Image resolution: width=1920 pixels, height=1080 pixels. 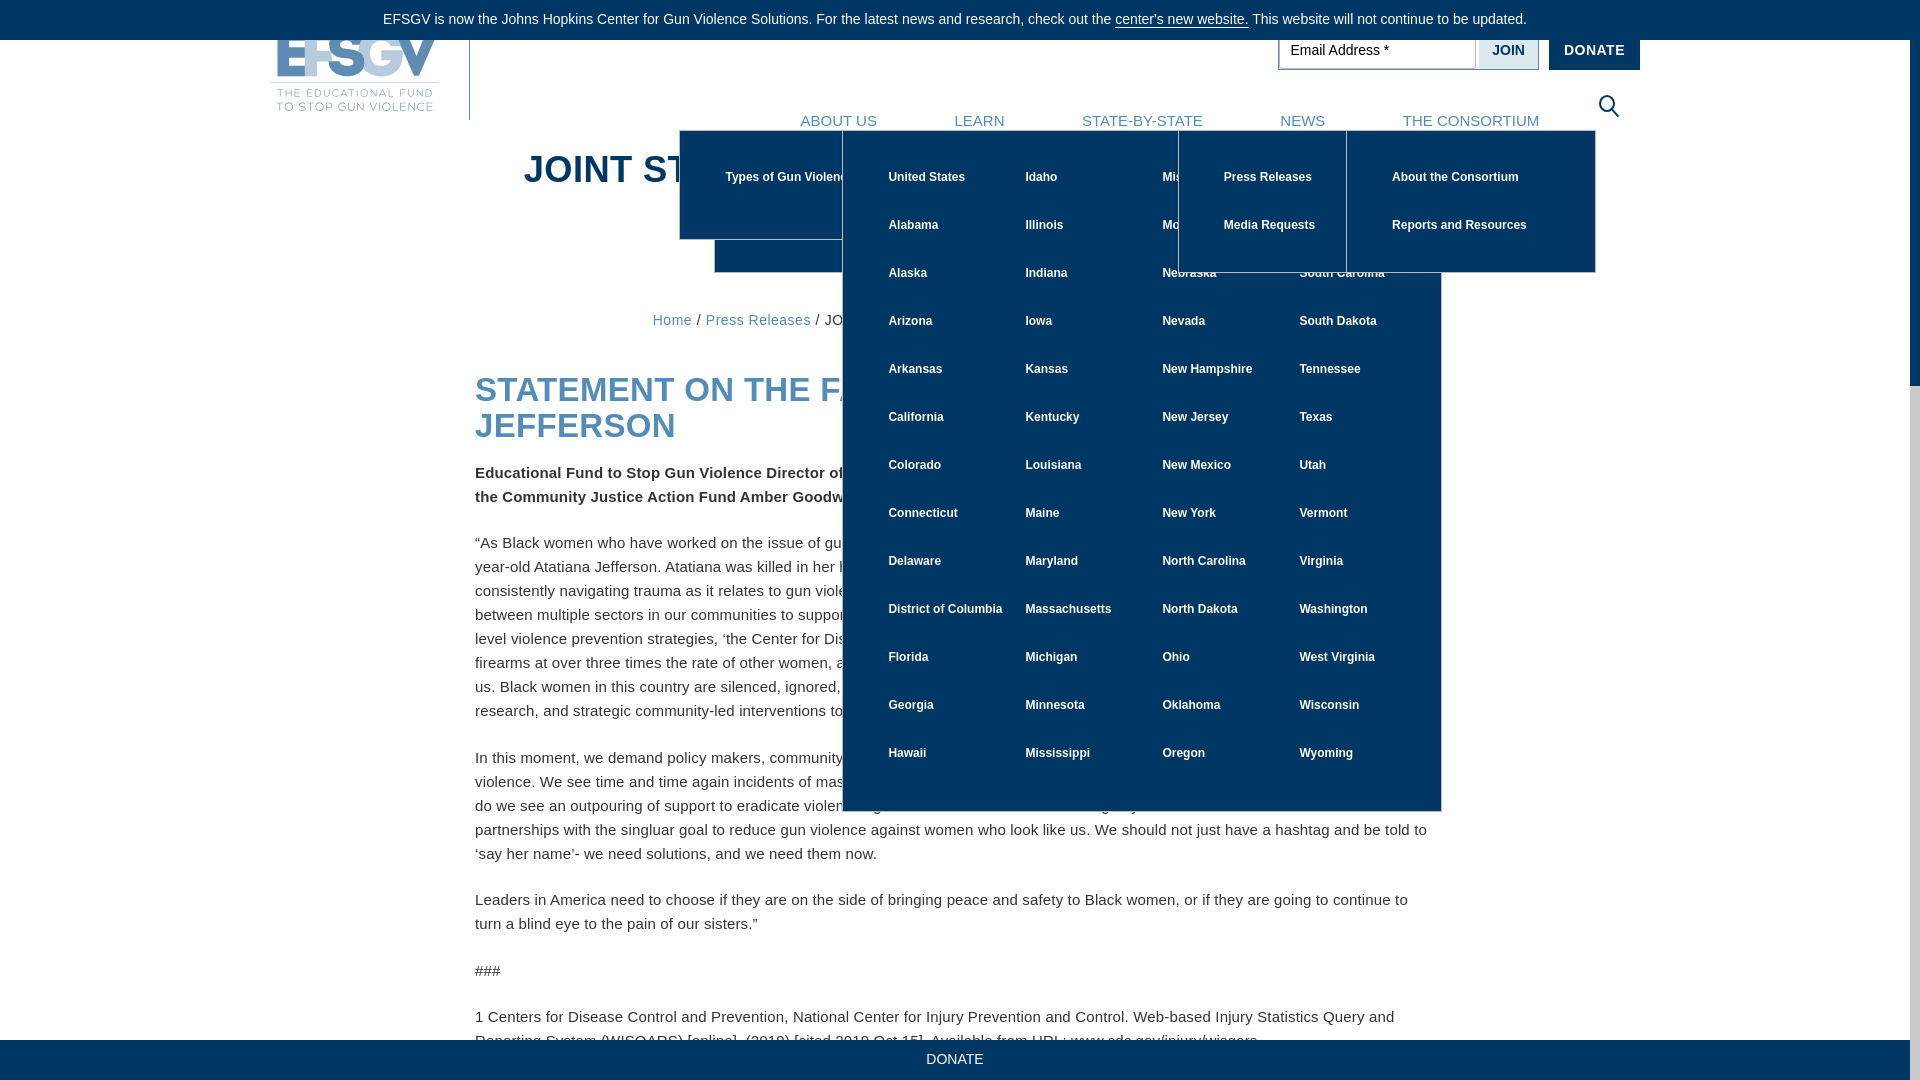 What do you see at coordinates (806, 177) in the screenshot?
I see `Types of Gun Violence` at bounding box center [806, 177].